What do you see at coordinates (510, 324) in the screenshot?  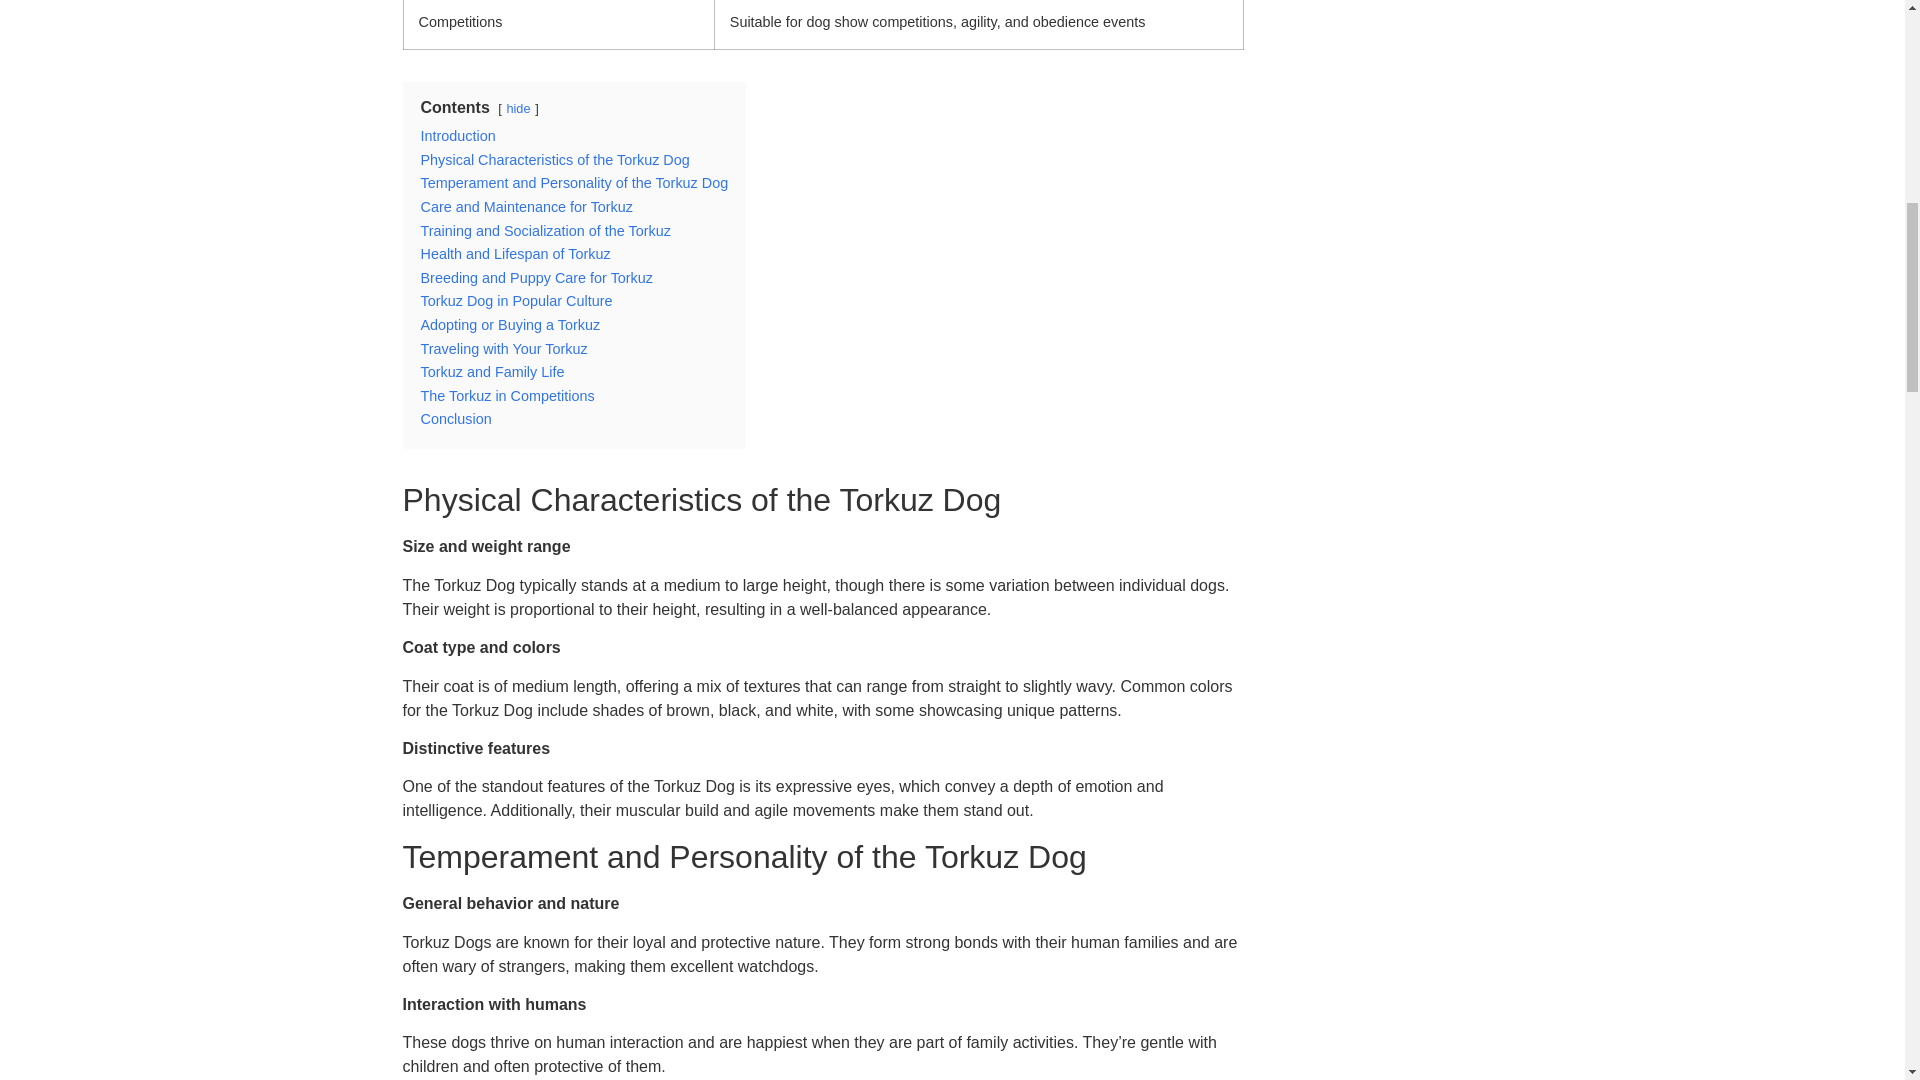 I see `Adopting or Buying a Torkuz` at bounding box center [510, 324].